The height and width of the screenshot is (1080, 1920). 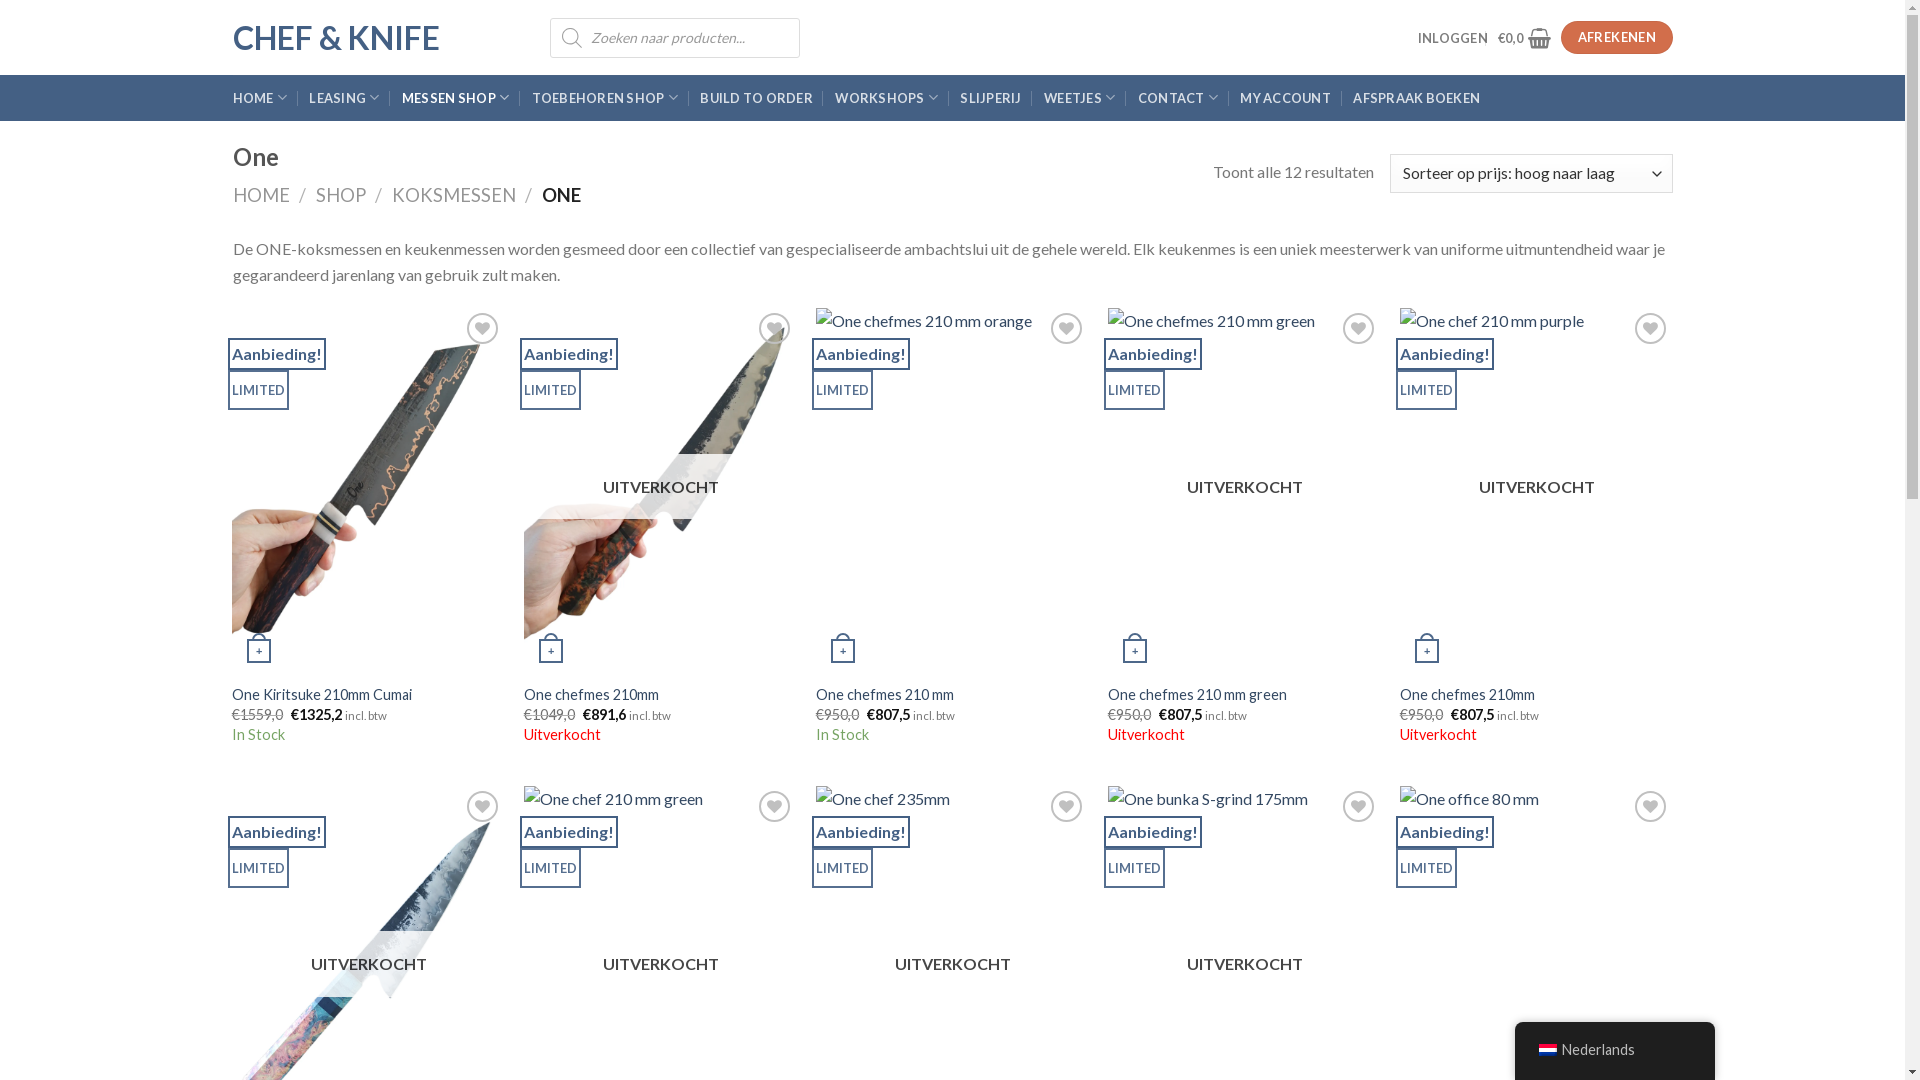 I want to click on One chefmes 210 mm, so click(x=885, y=696).